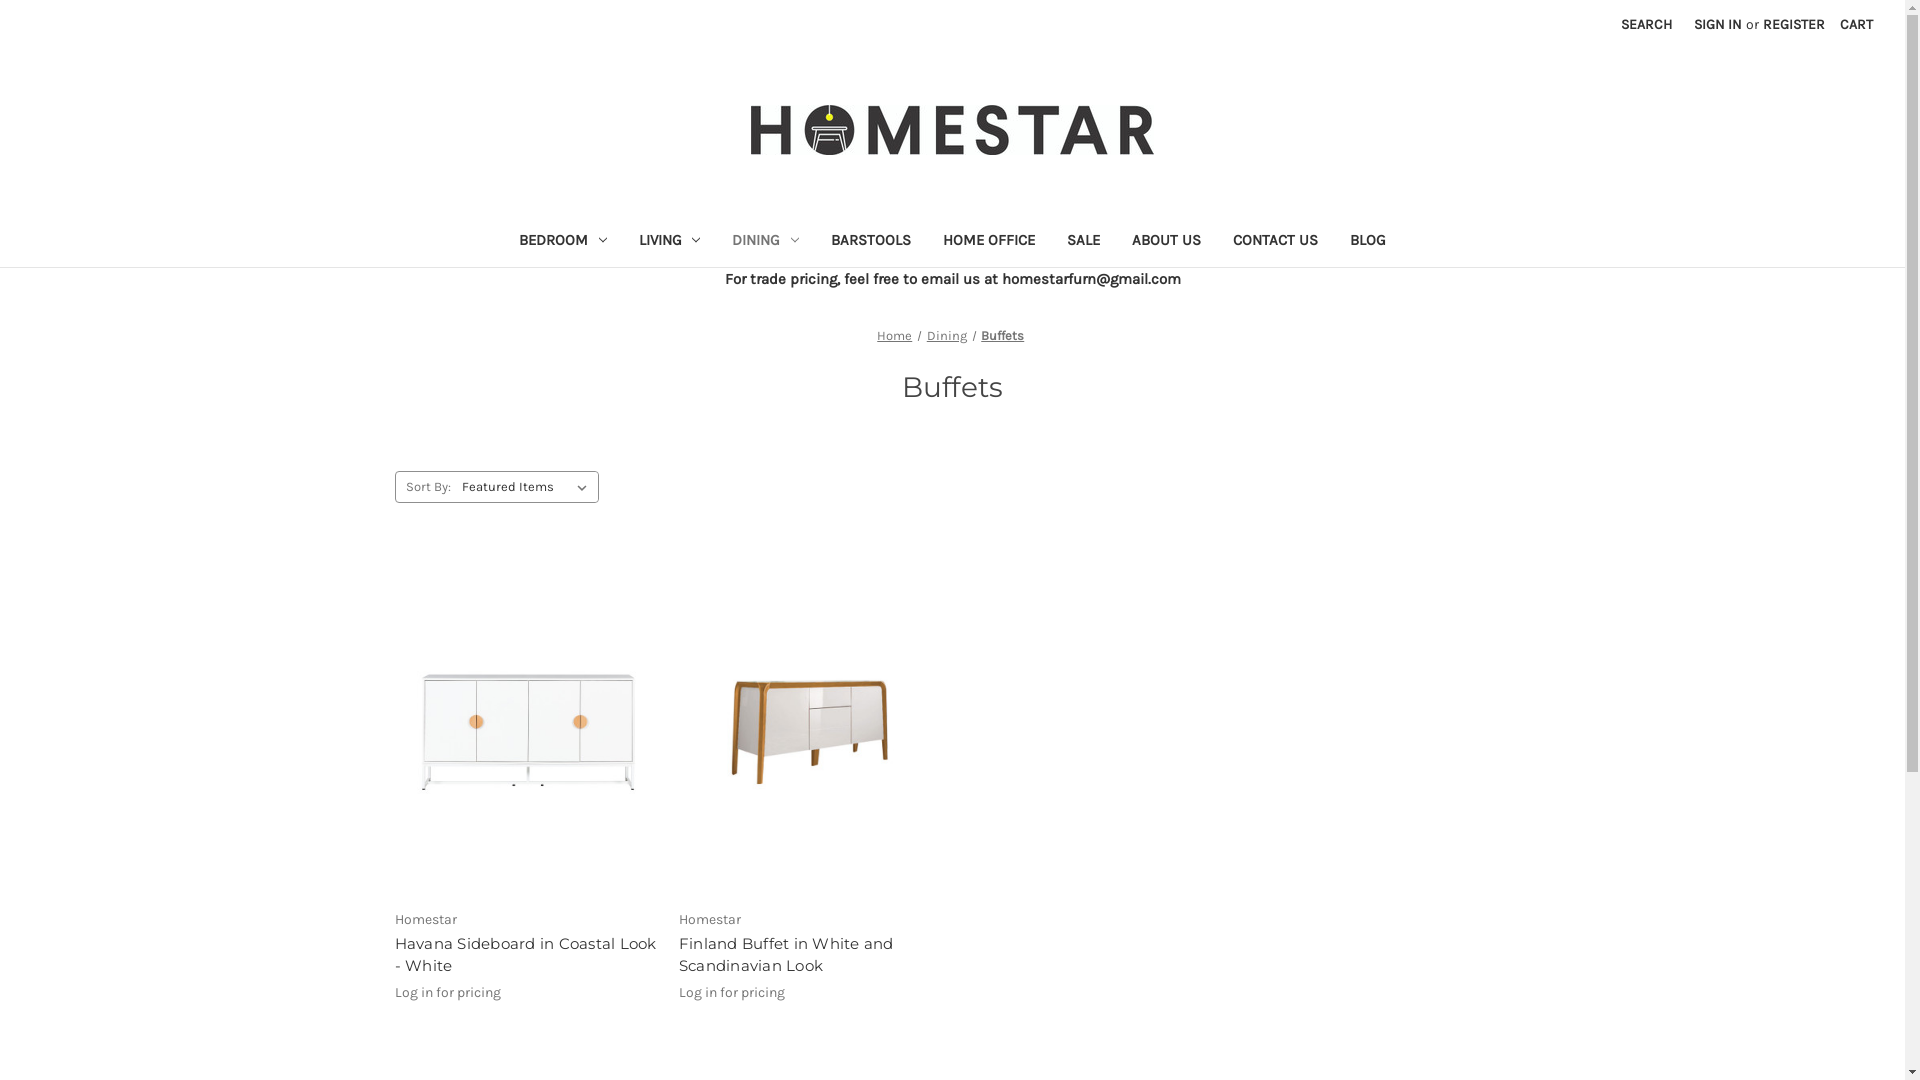 The image size is (1920, 1080). What do you see at coordinates (1084, 242) in the screenshot?
I see `SALE` at bounding box center [1084, 242].